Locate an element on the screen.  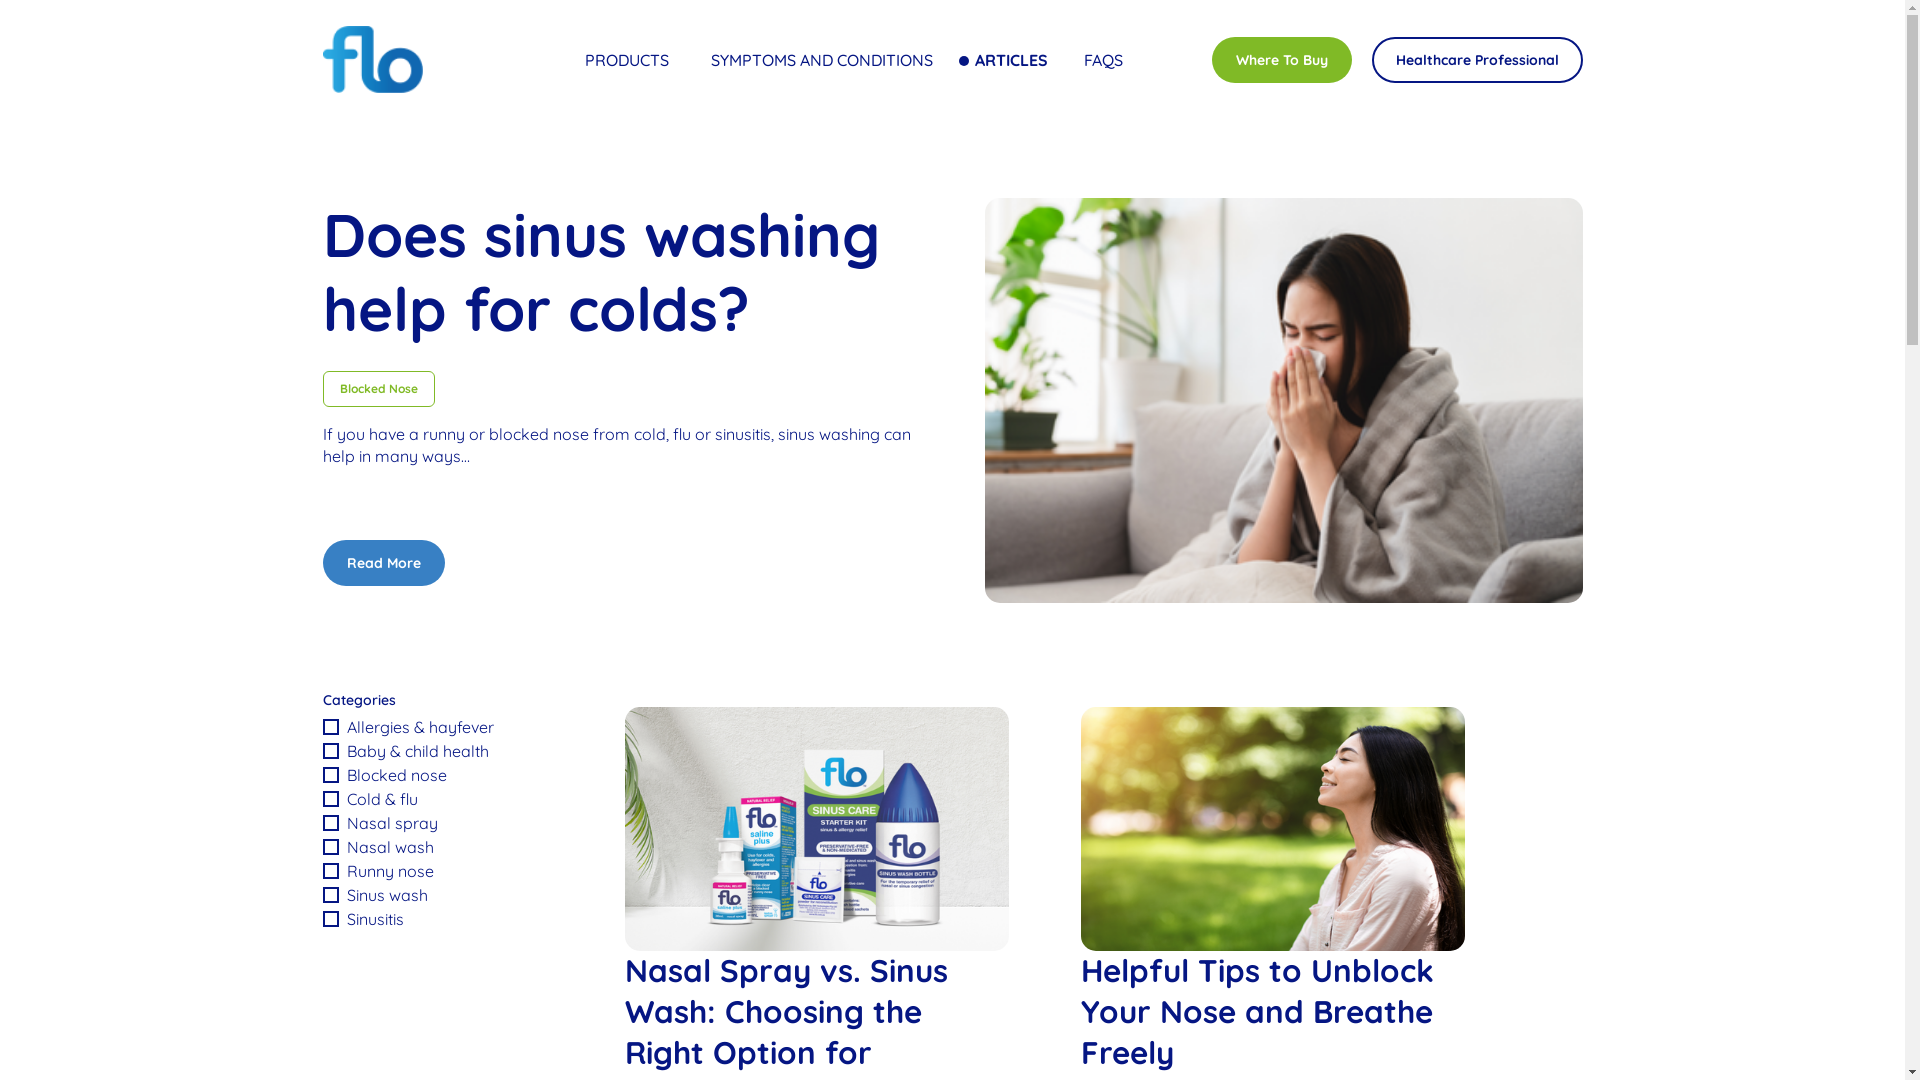
Read More is located at coordinates (383, 563).